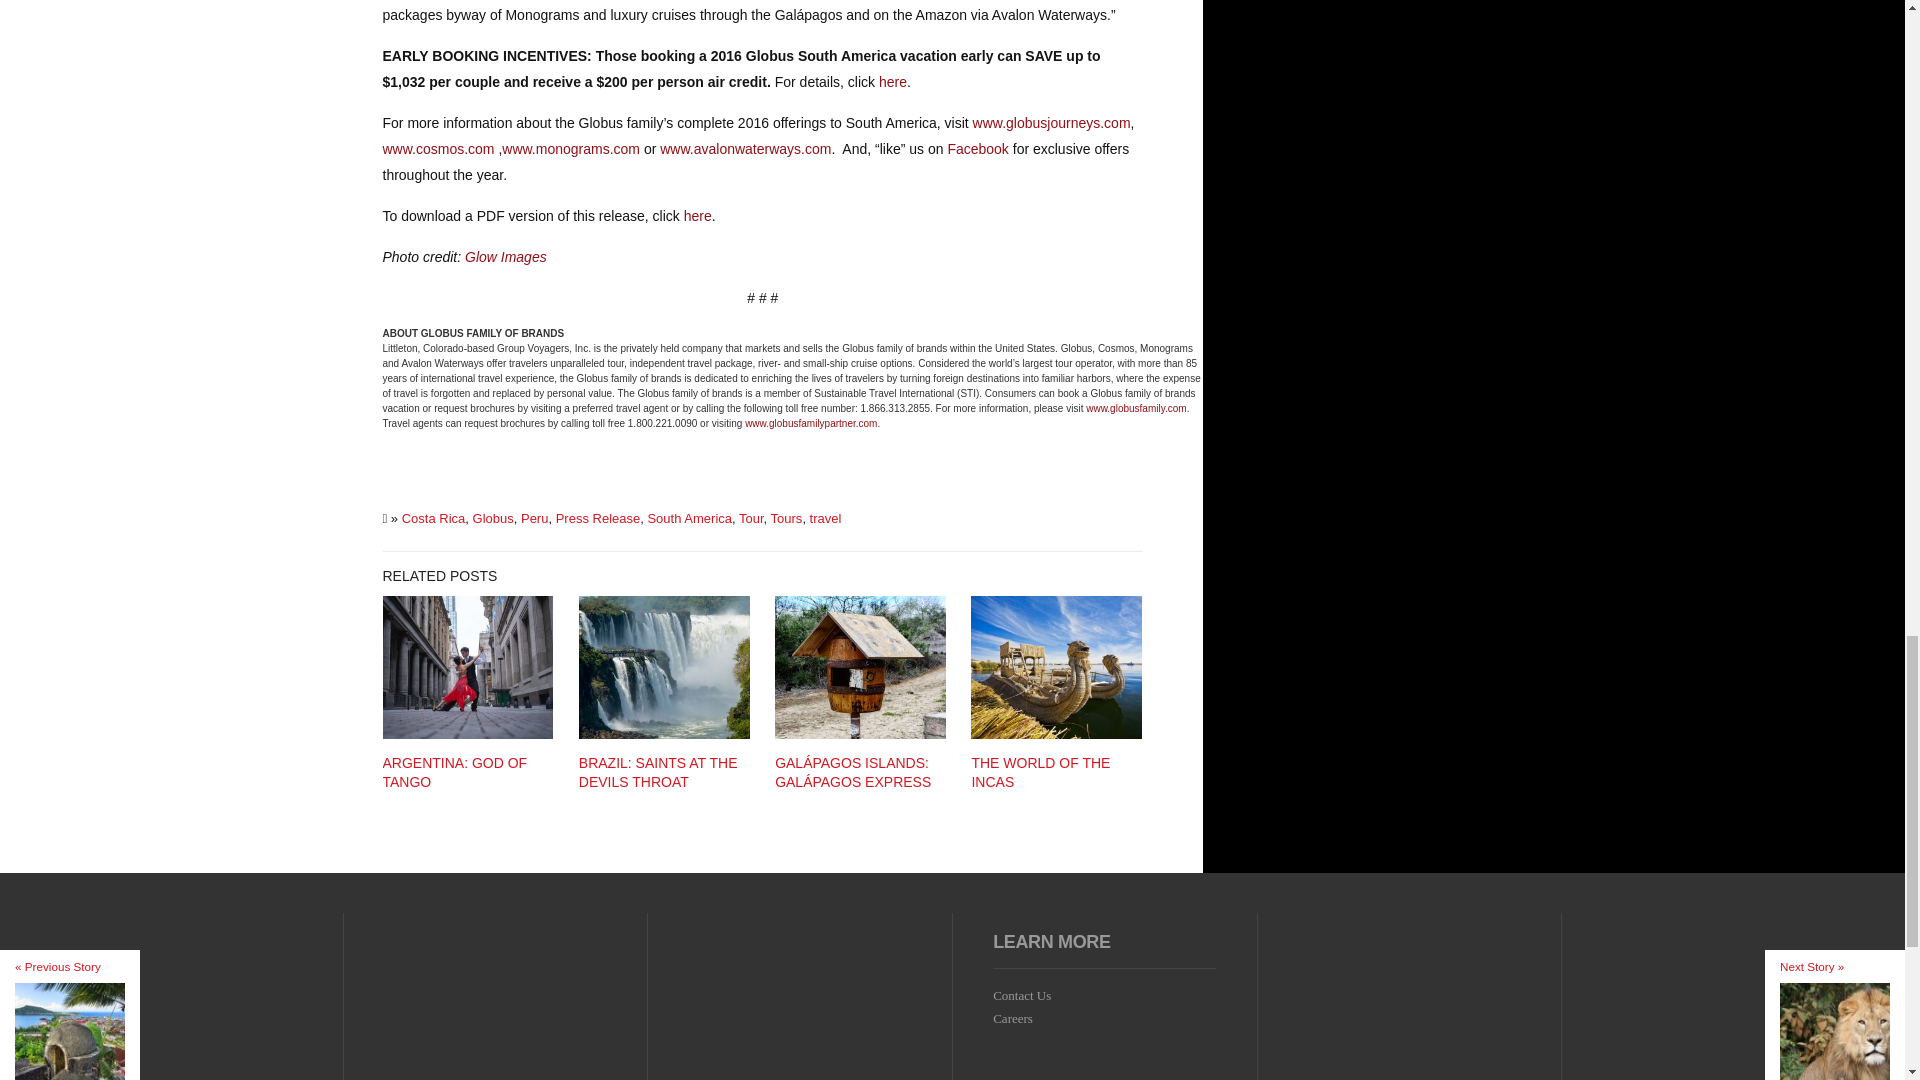 This screenshot has width=1920, height=1080. What do you see at coordinates (1136, 408) in the screenshot?
I see `www.globusfamily.com` at bounding box center [1136, 408].